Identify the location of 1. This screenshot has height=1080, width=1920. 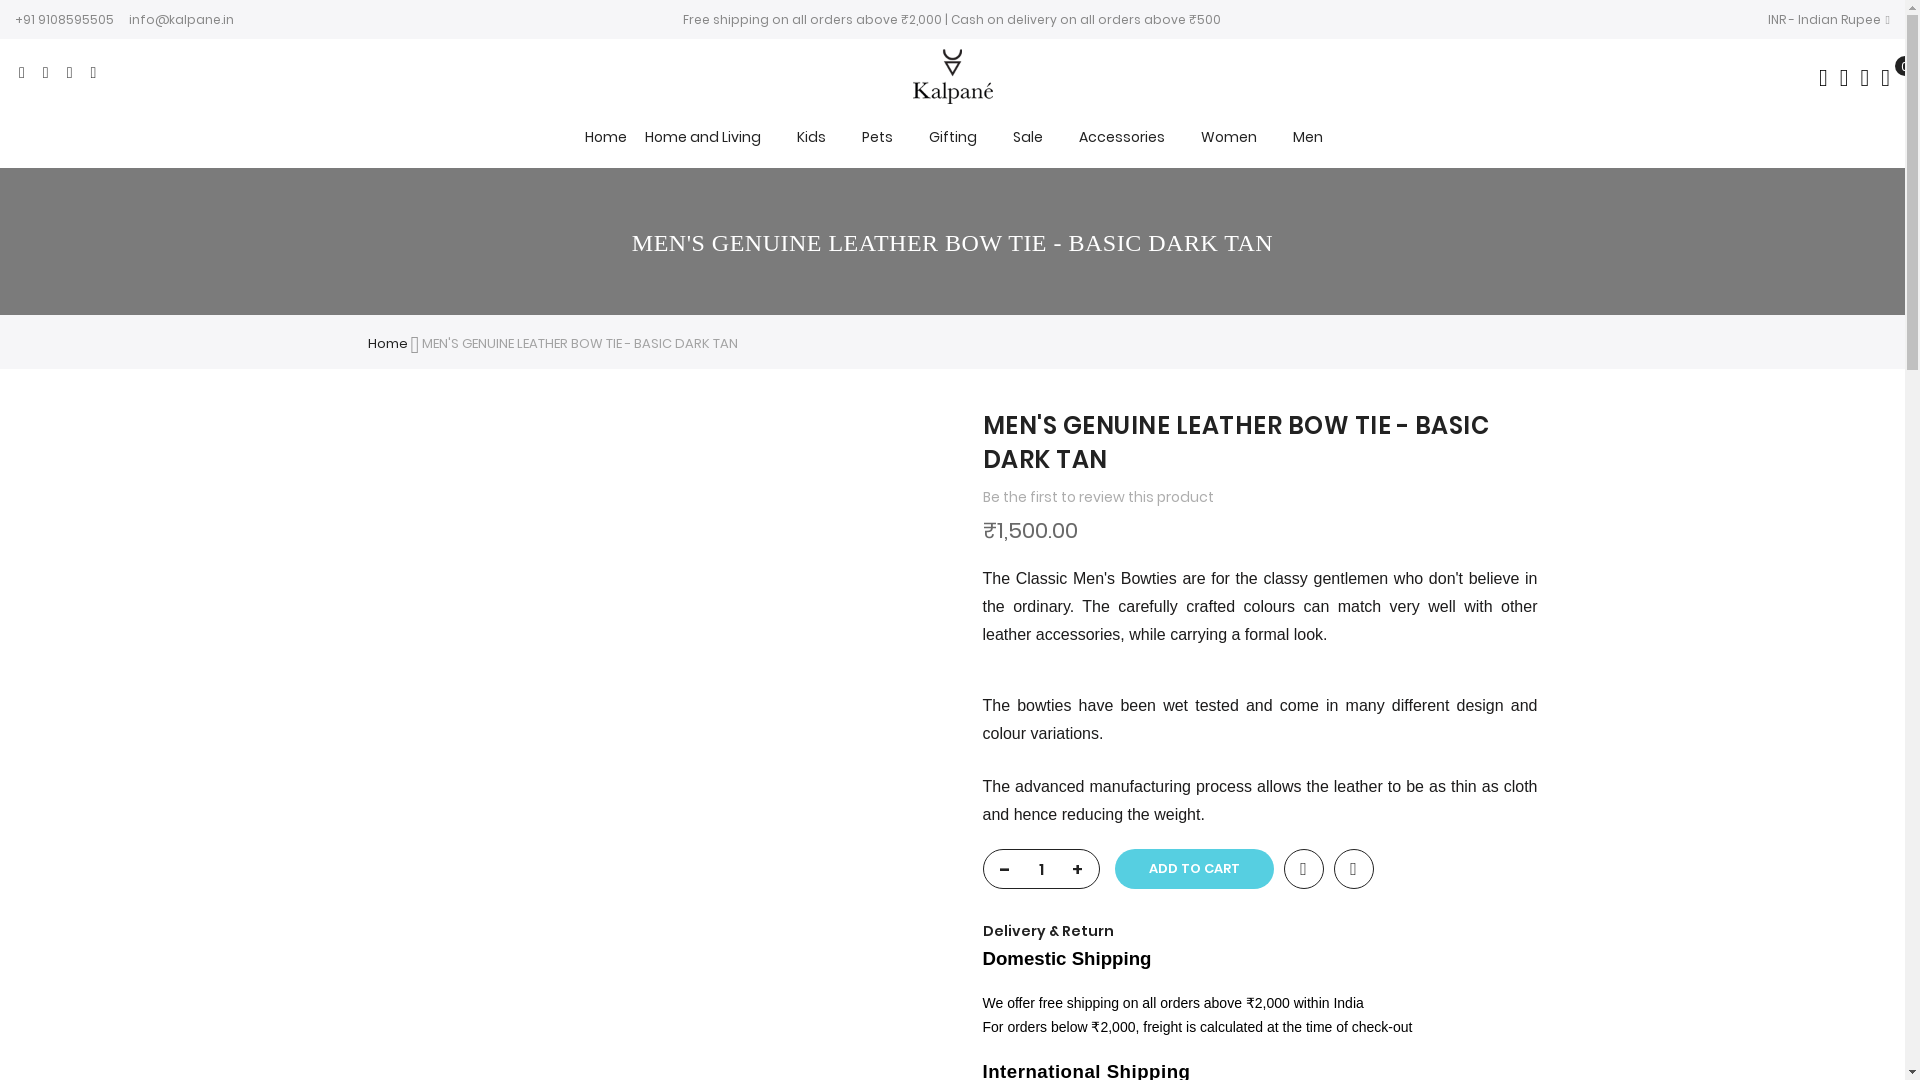
(1040, 869).